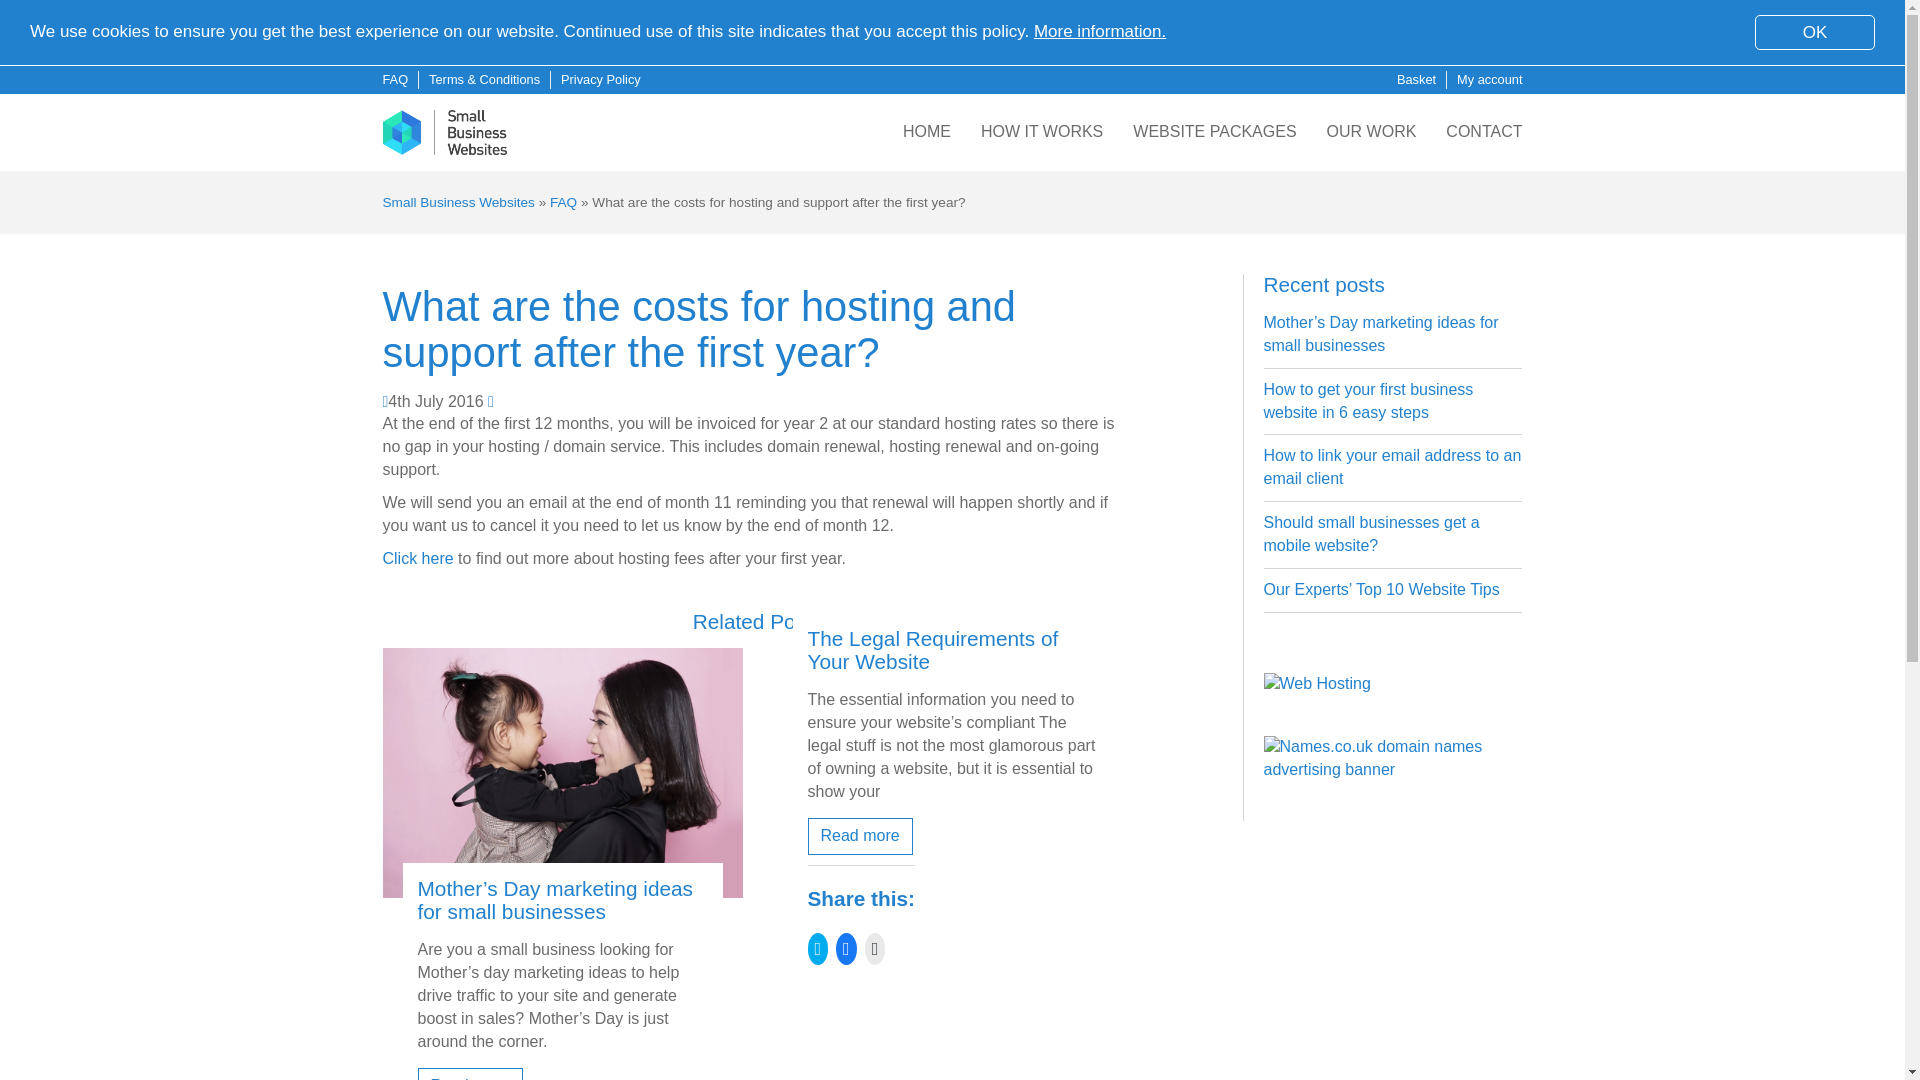  Describe the element at coordinates (458, 202) in the screenshot. I see `Small Business Websites` at that location.